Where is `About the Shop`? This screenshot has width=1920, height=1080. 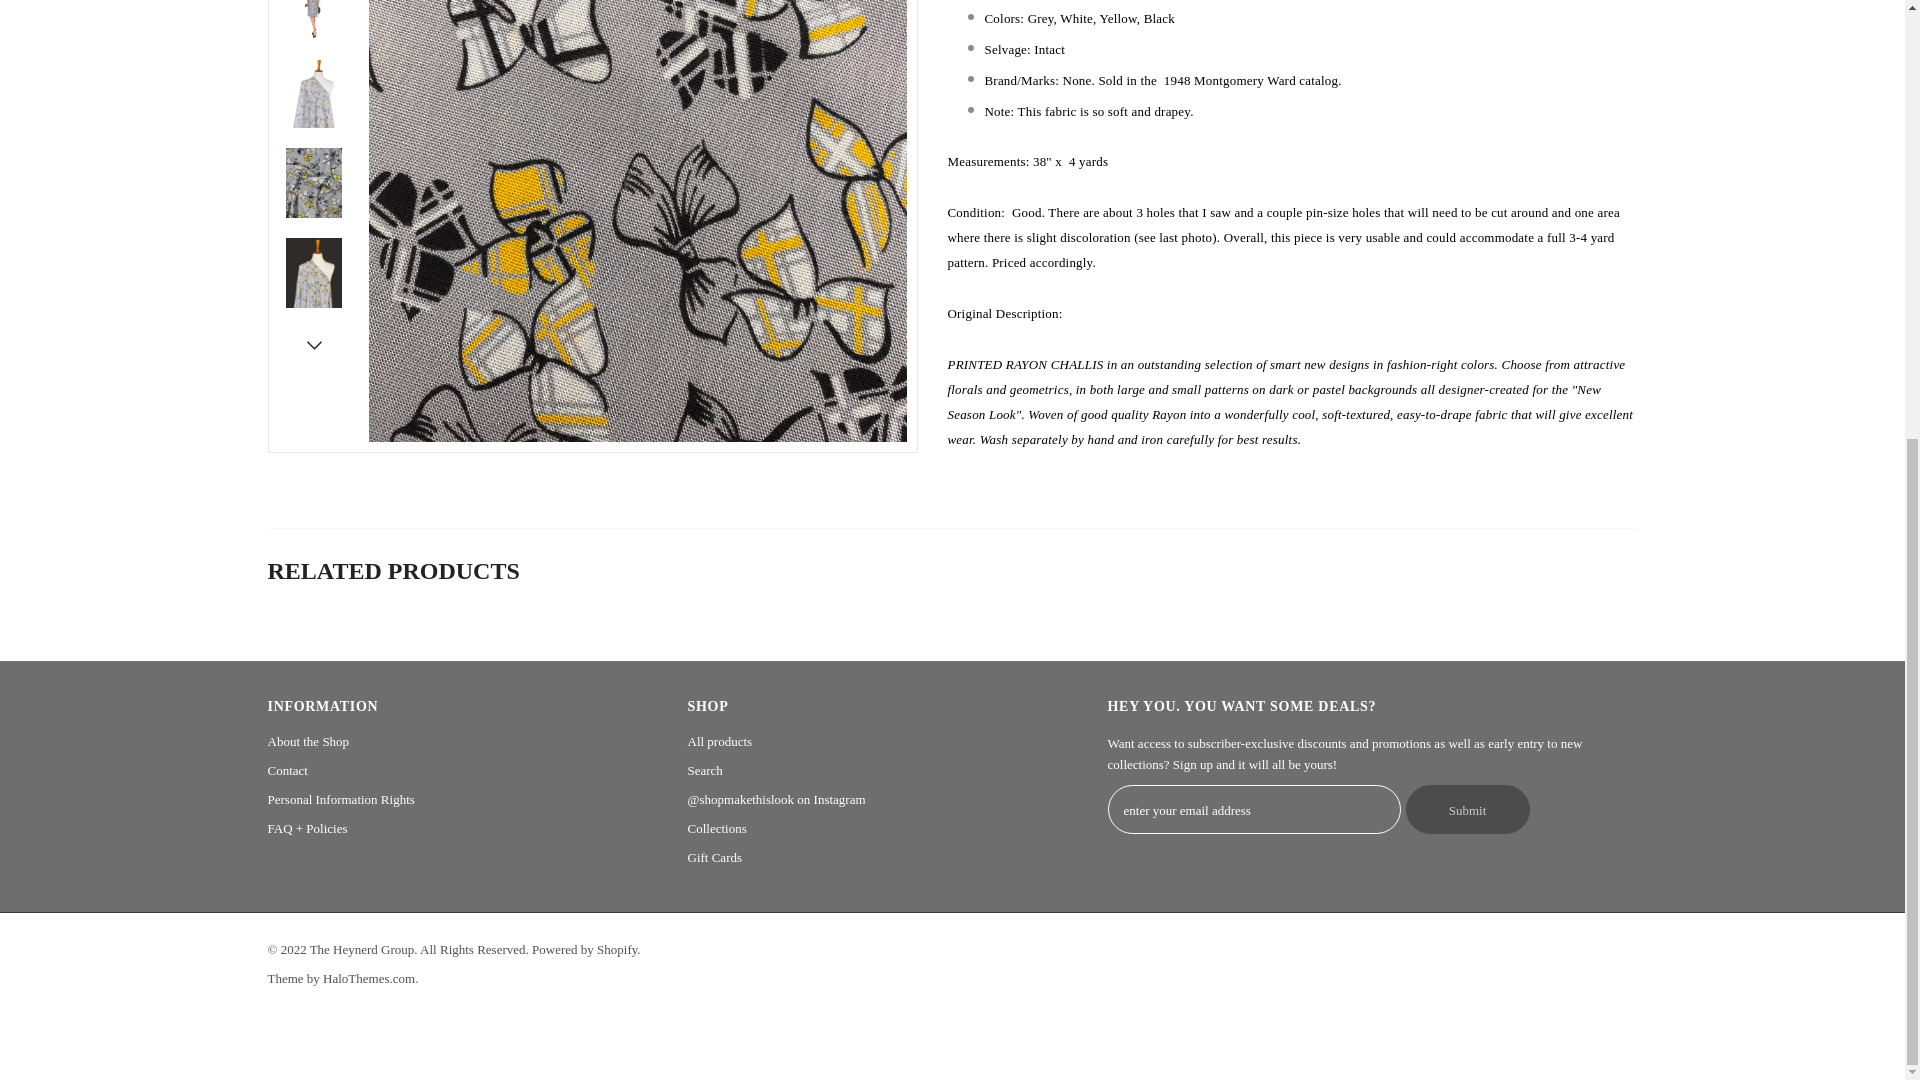
About the Shop is located at coordinates (308, 741).